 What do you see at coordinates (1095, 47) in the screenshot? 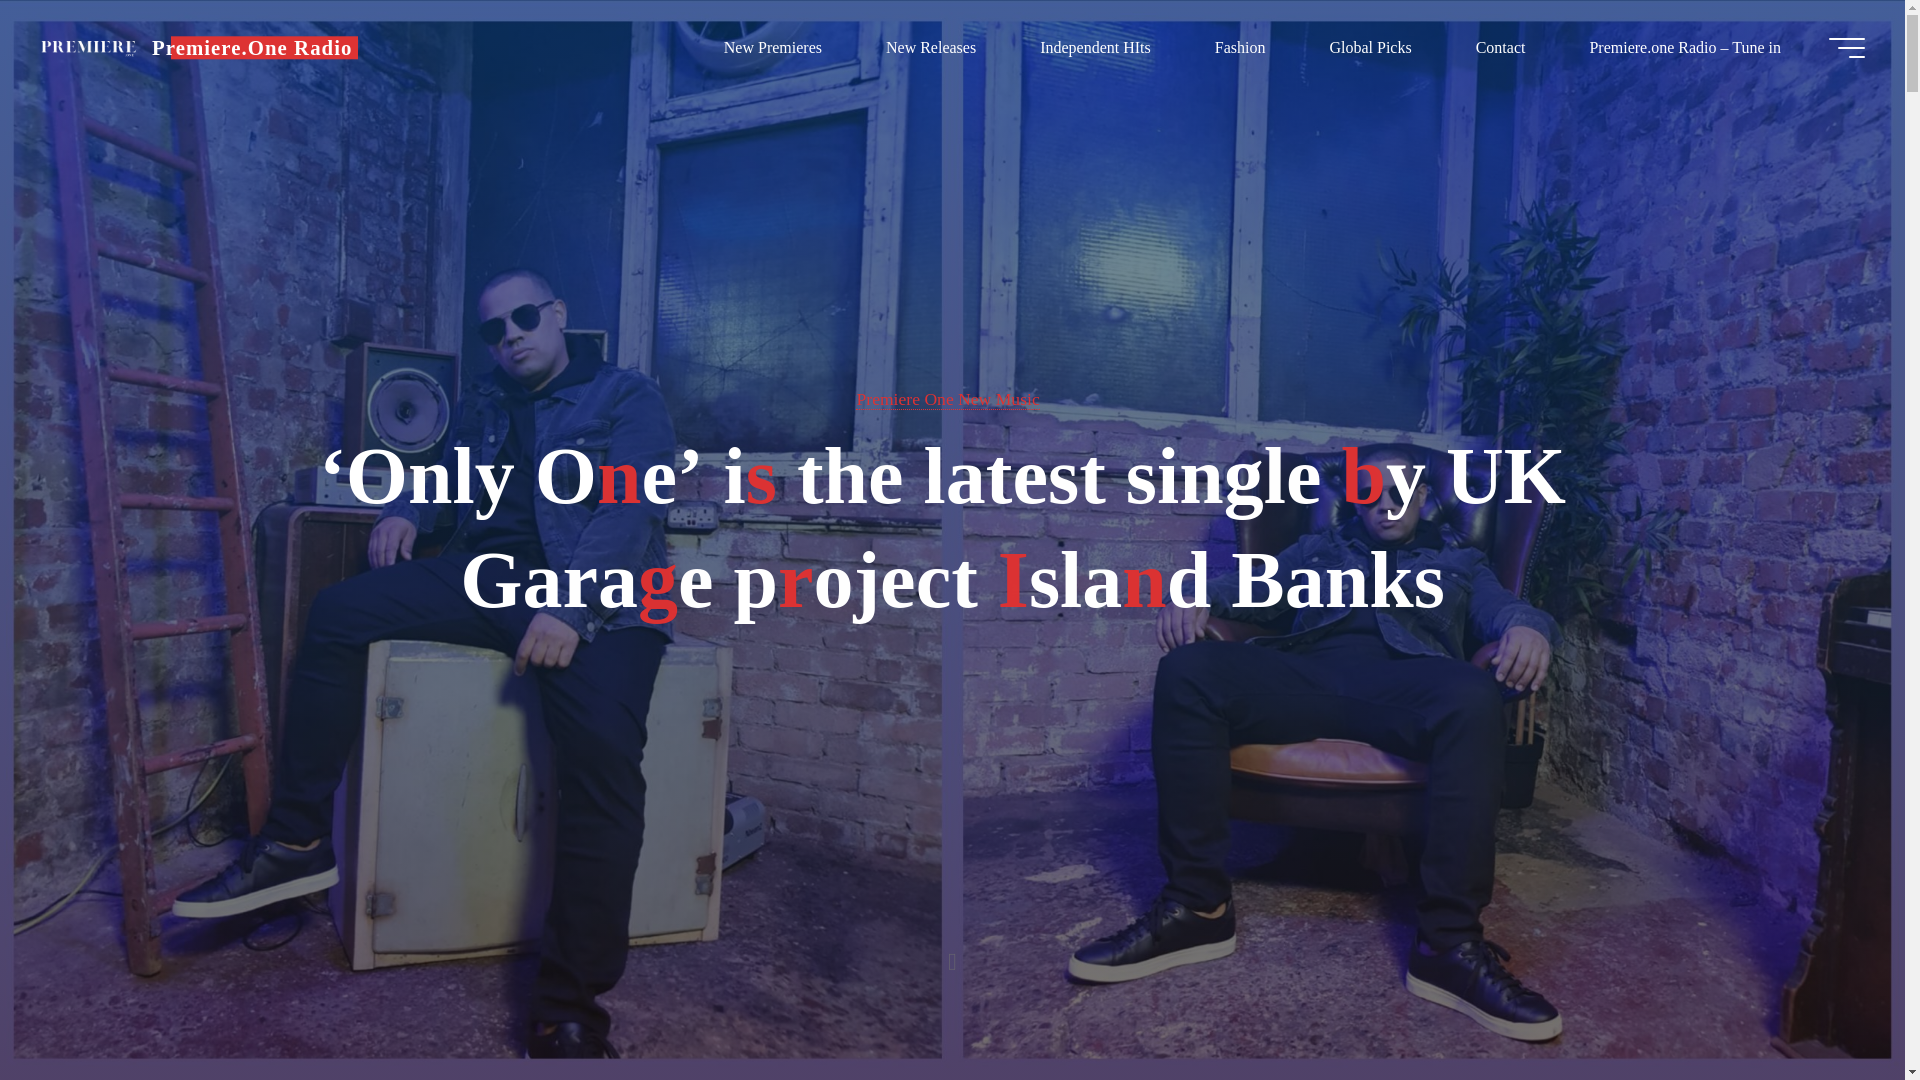
I see `Independent HIts` at bounding box center [1095, 47].